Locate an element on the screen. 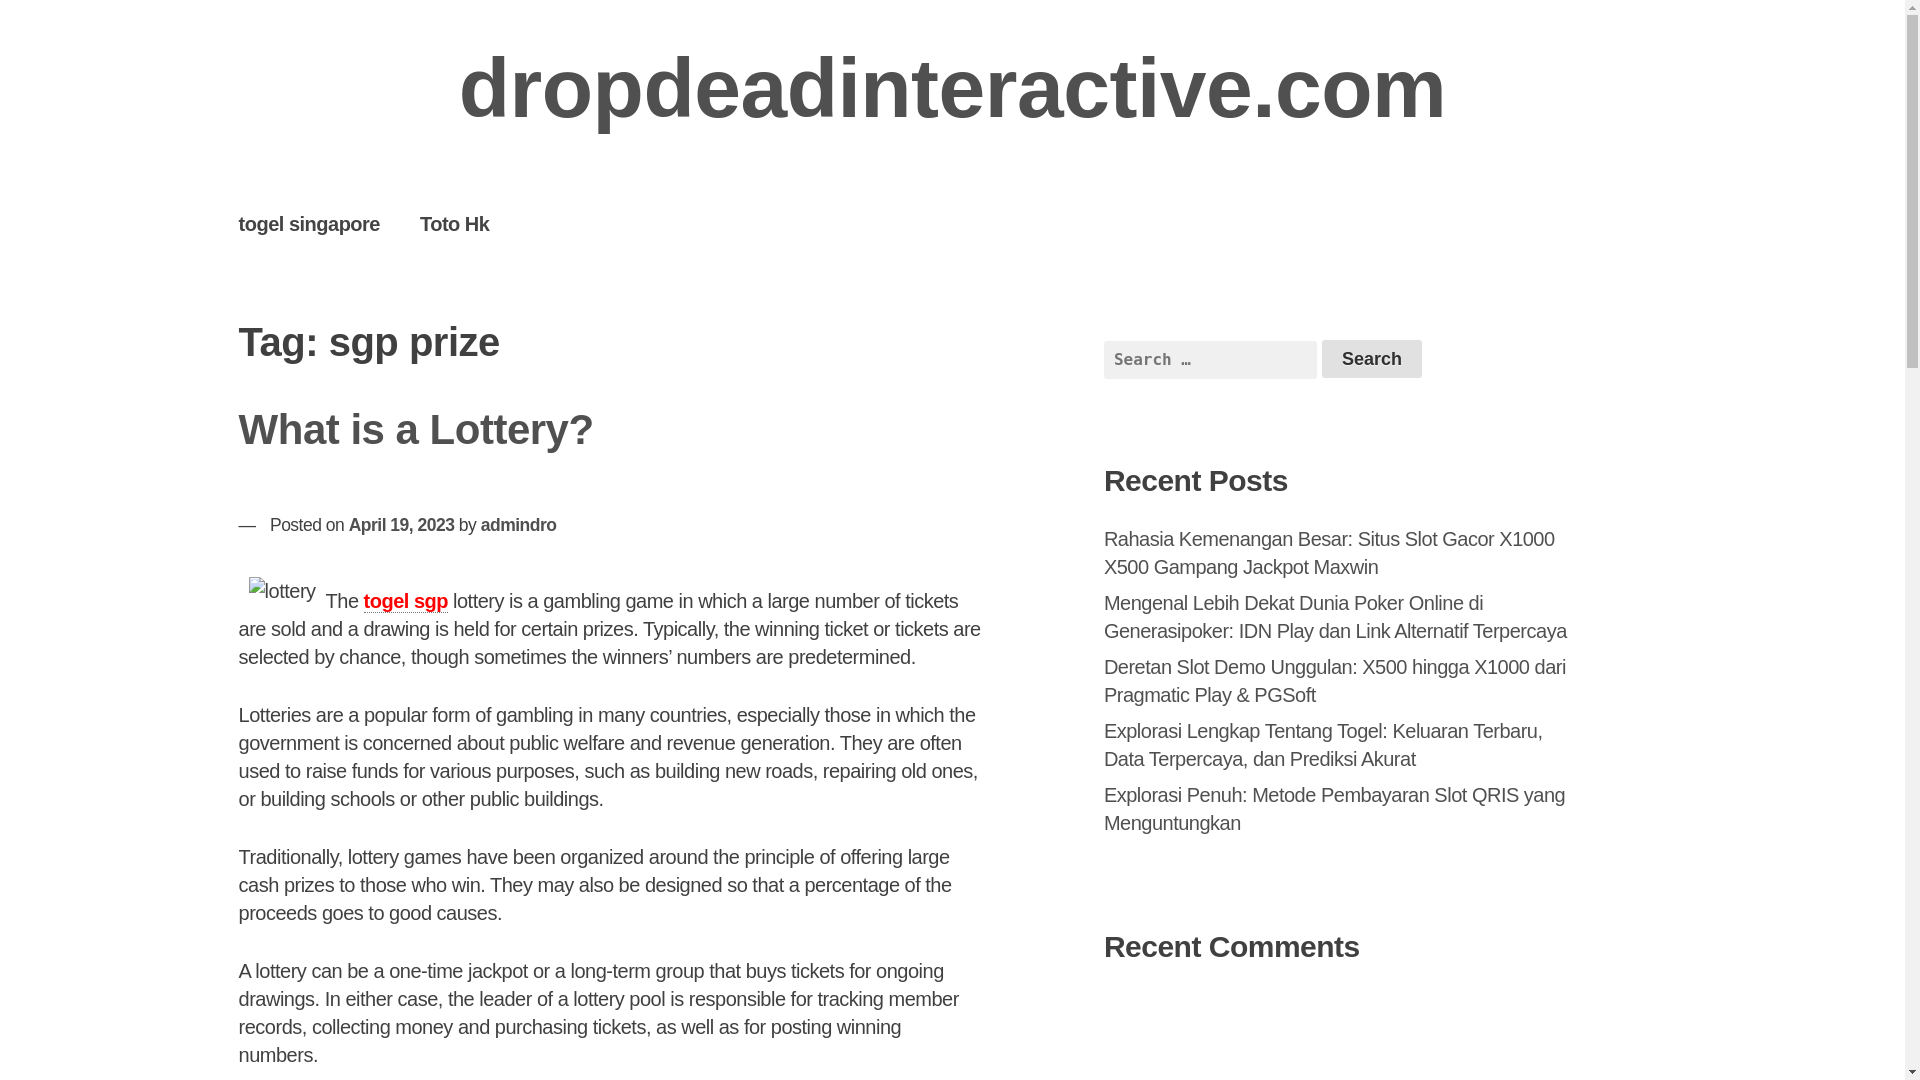 The image size is (1920, 1080). togel sgp is located at coordinates (406, 601).